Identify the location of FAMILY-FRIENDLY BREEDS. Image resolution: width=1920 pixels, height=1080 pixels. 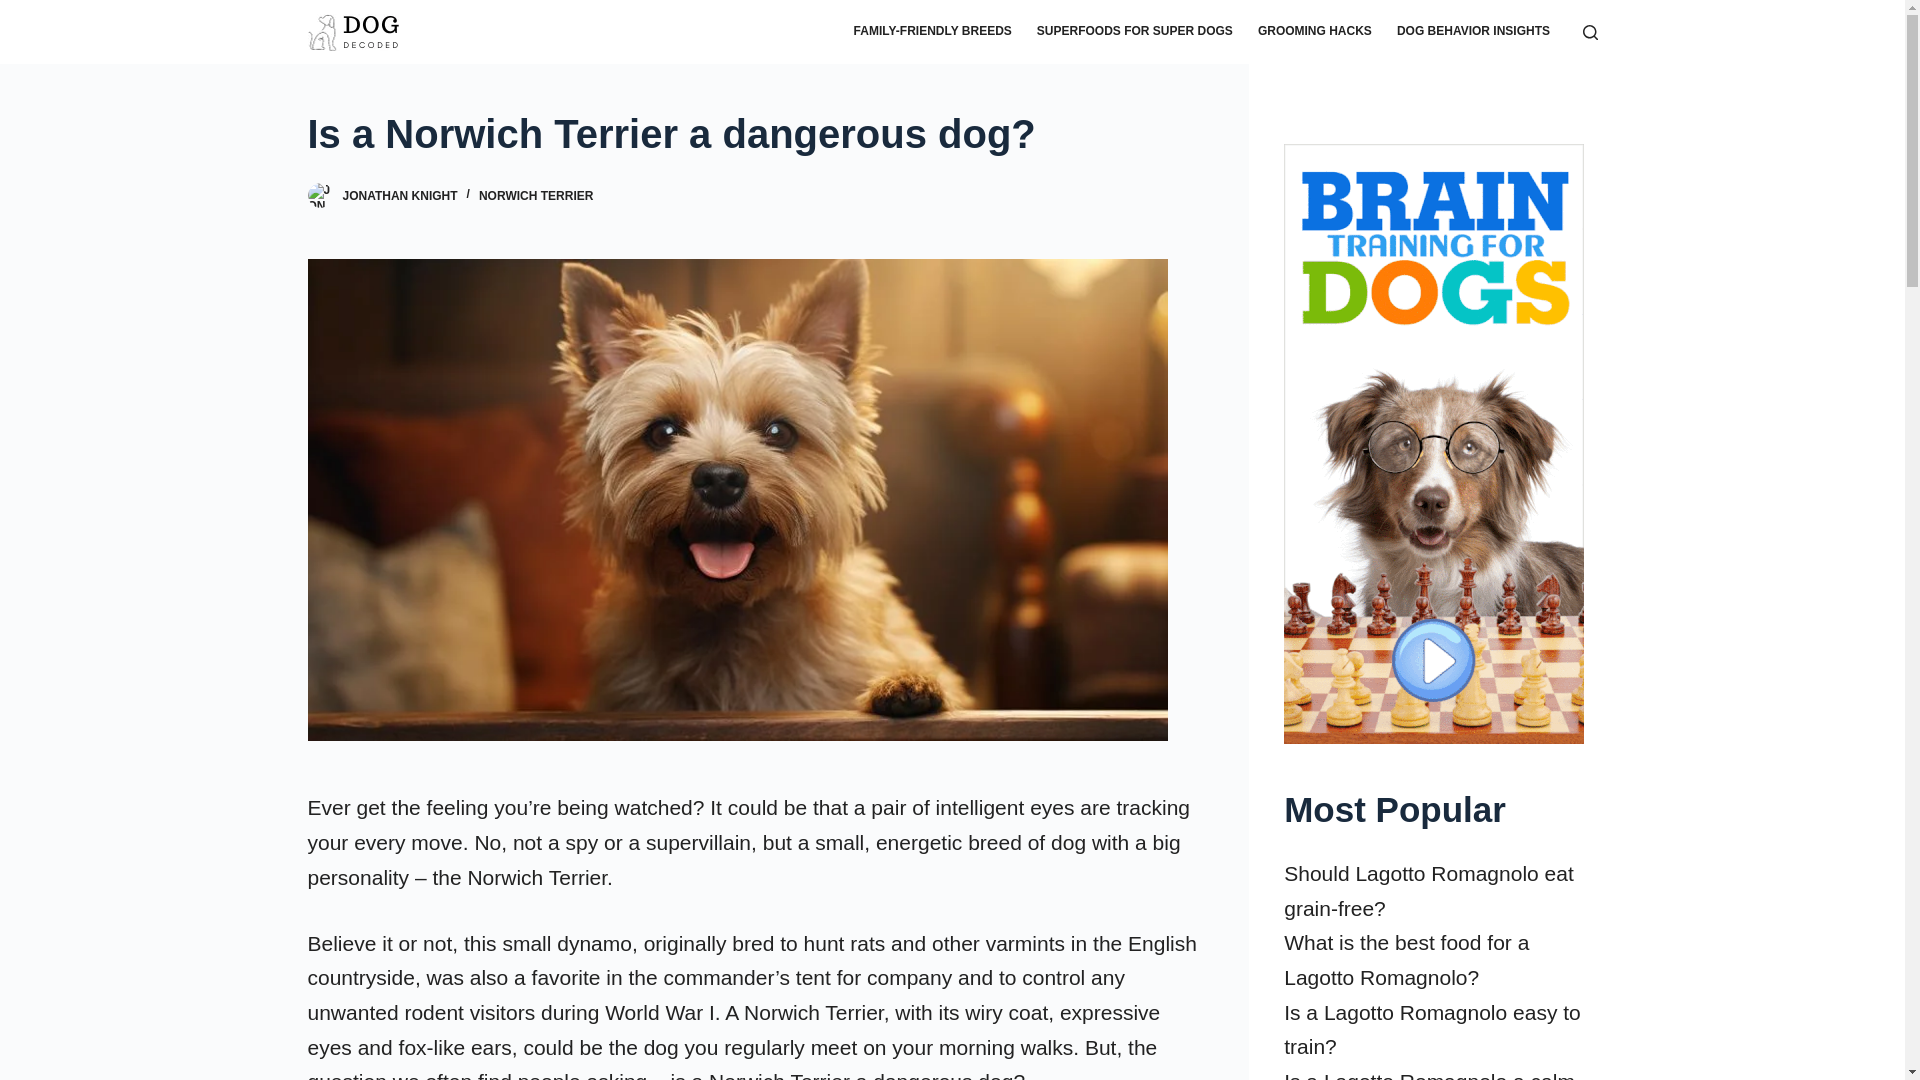
(932, 32).